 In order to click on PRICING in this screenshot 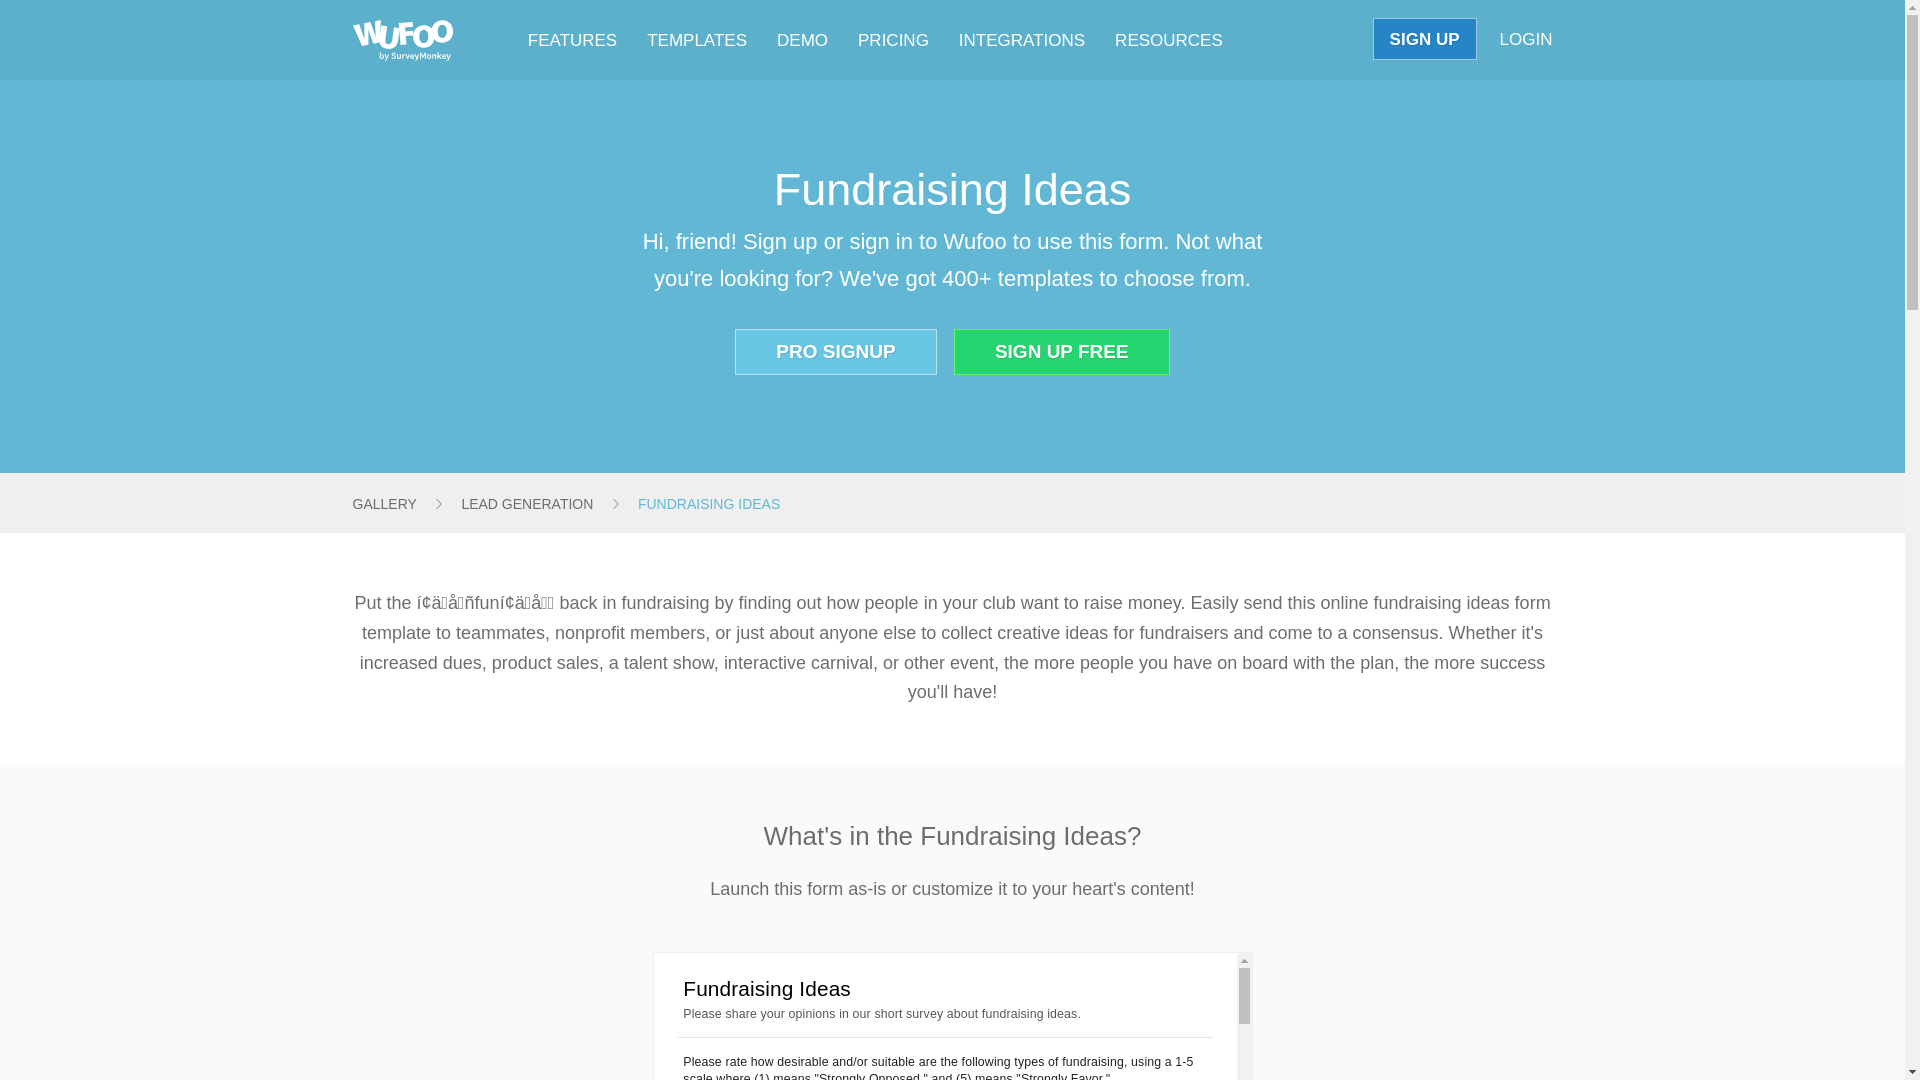, I will do `click(894, 40)`.